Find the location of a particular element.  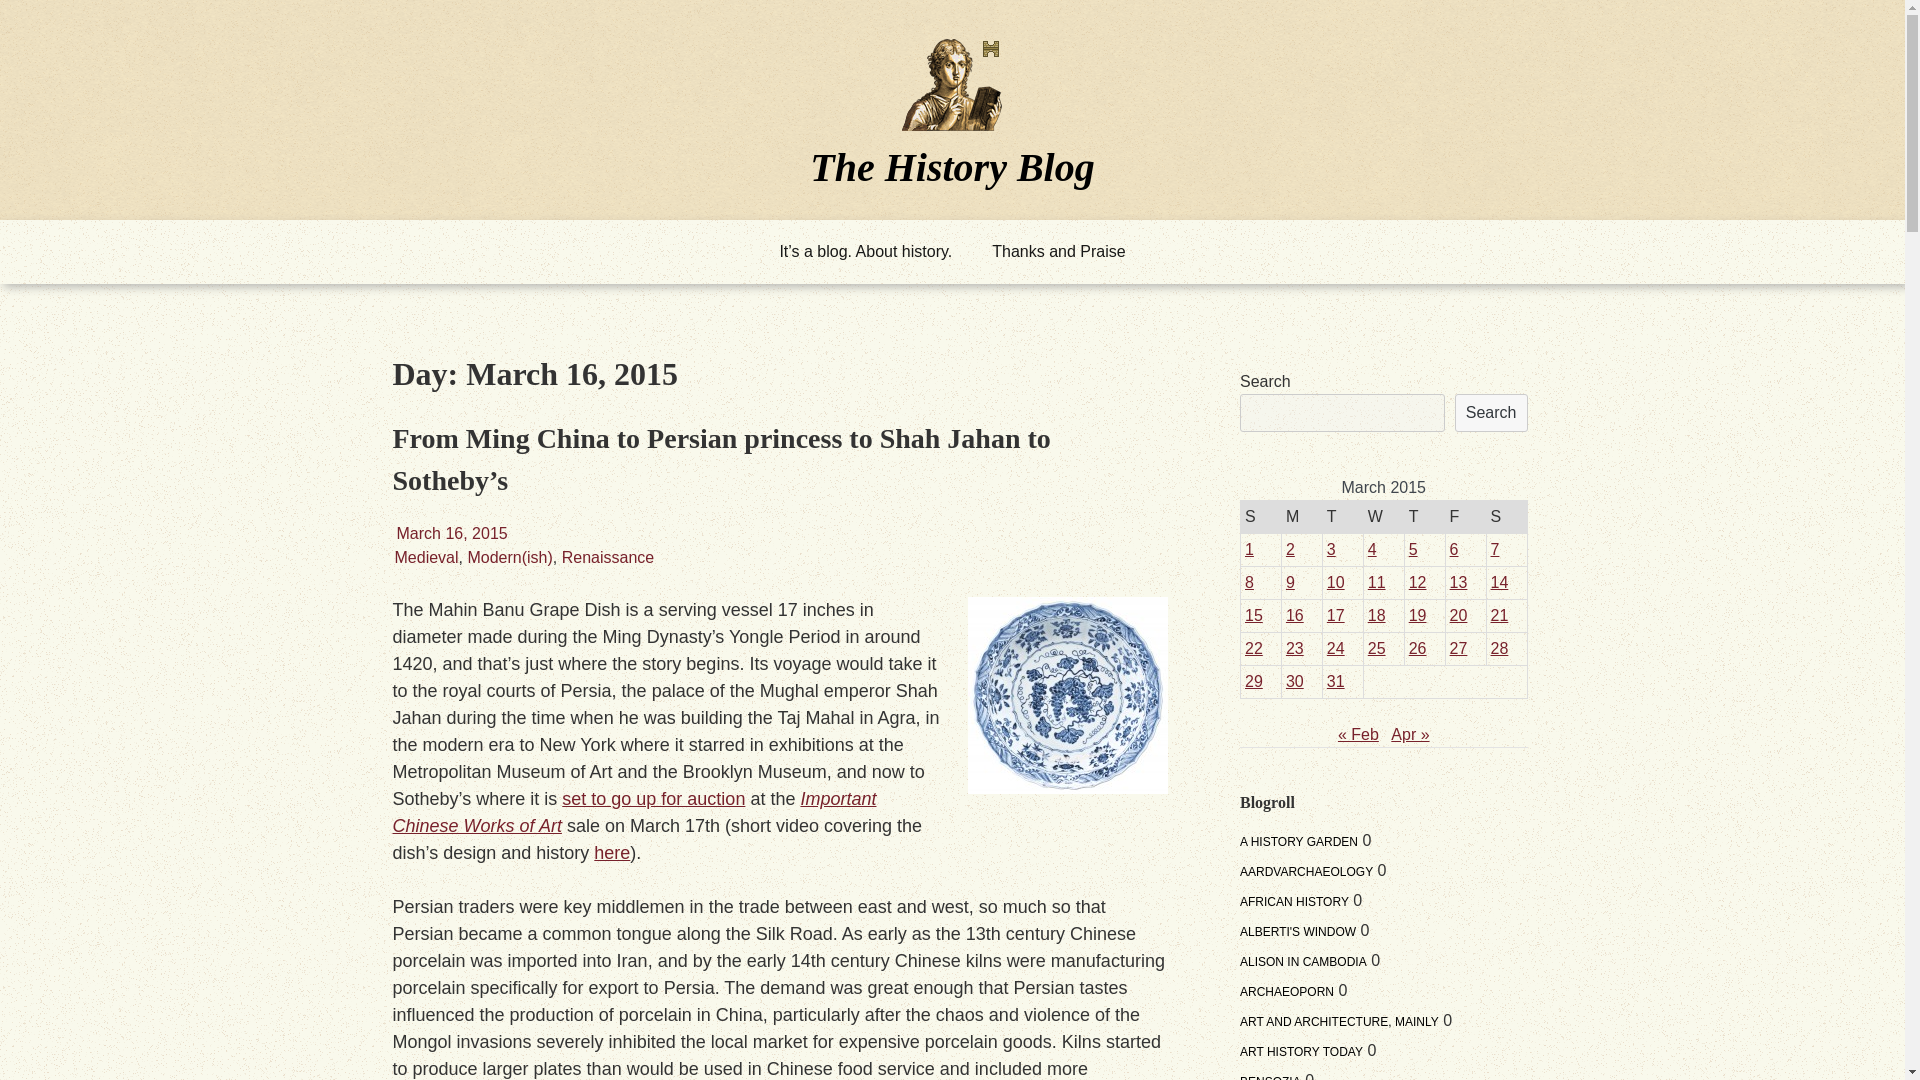

Saturday is located at coordinates (1506, 516).